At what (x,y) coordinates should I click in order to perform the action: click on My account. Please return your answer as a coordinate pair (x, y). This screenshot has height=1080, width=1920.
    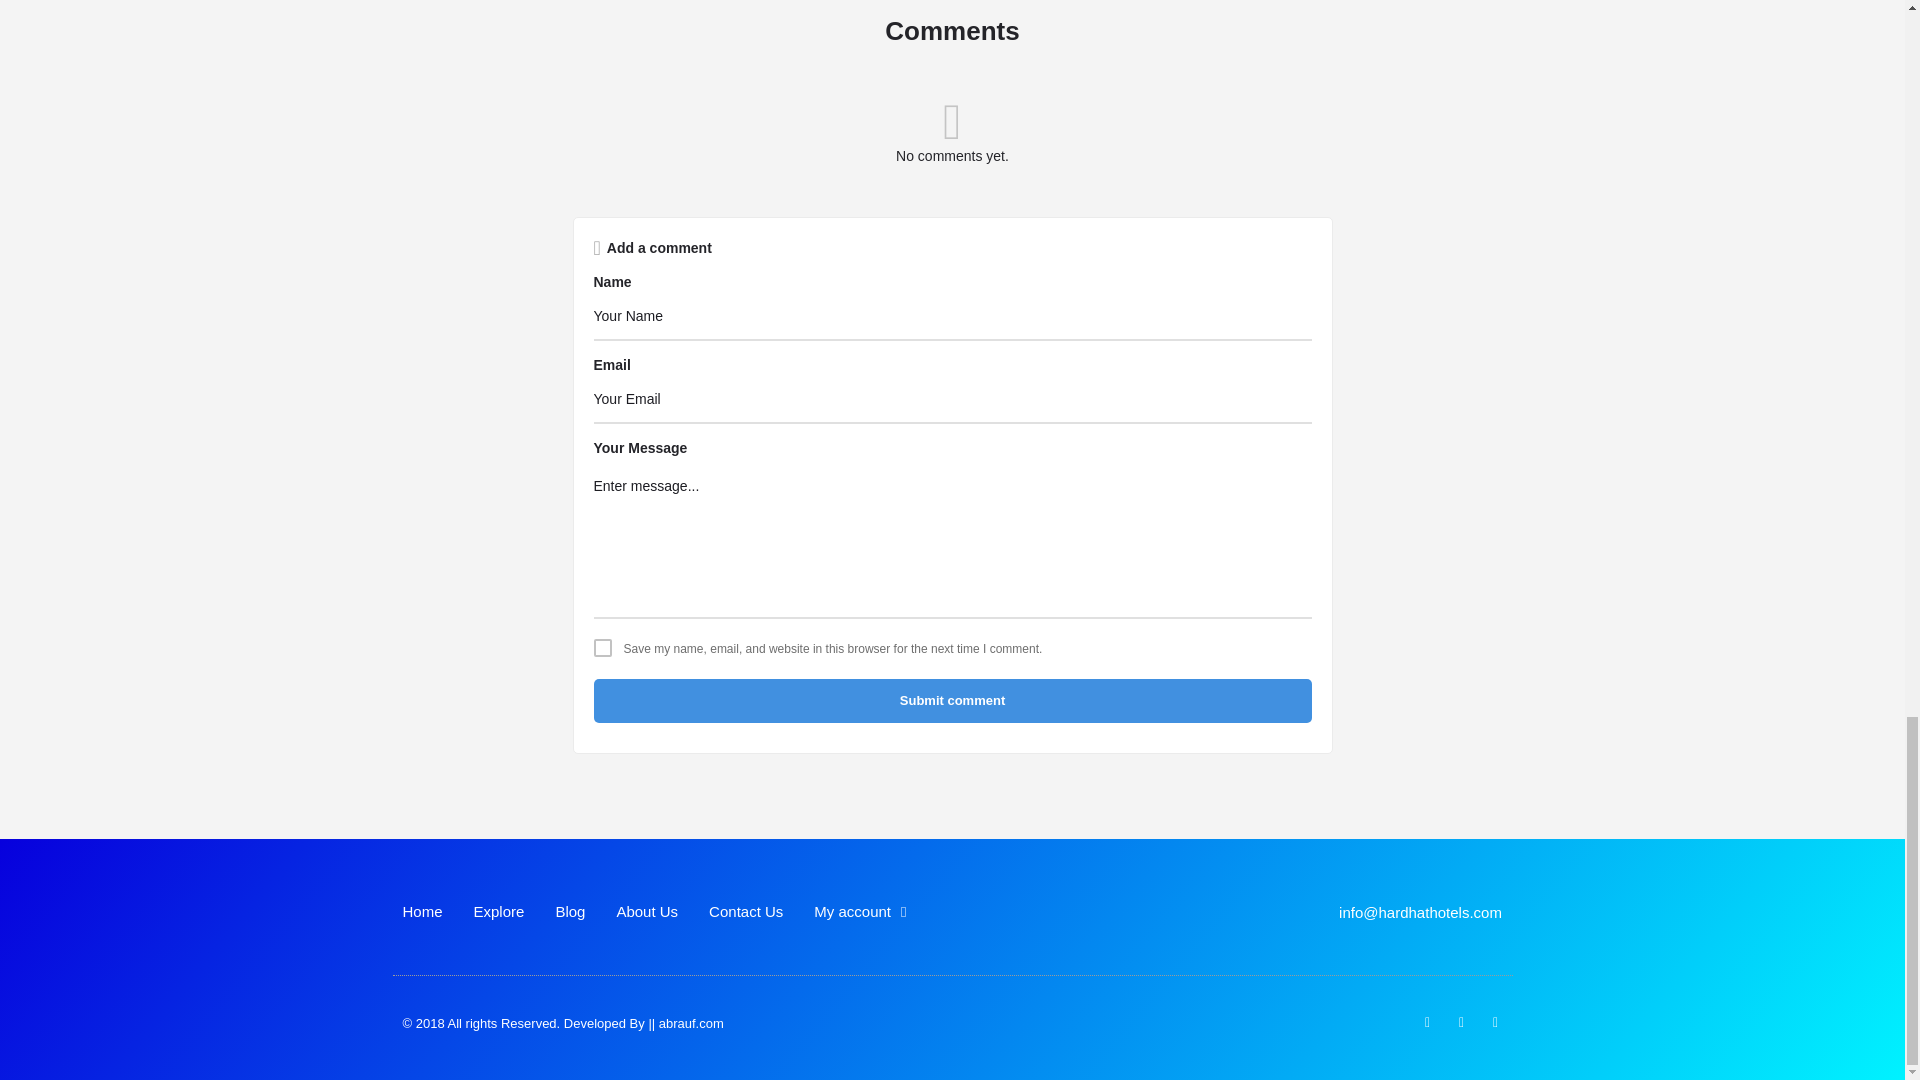
    Looking at the image, I should click on (860, 912).